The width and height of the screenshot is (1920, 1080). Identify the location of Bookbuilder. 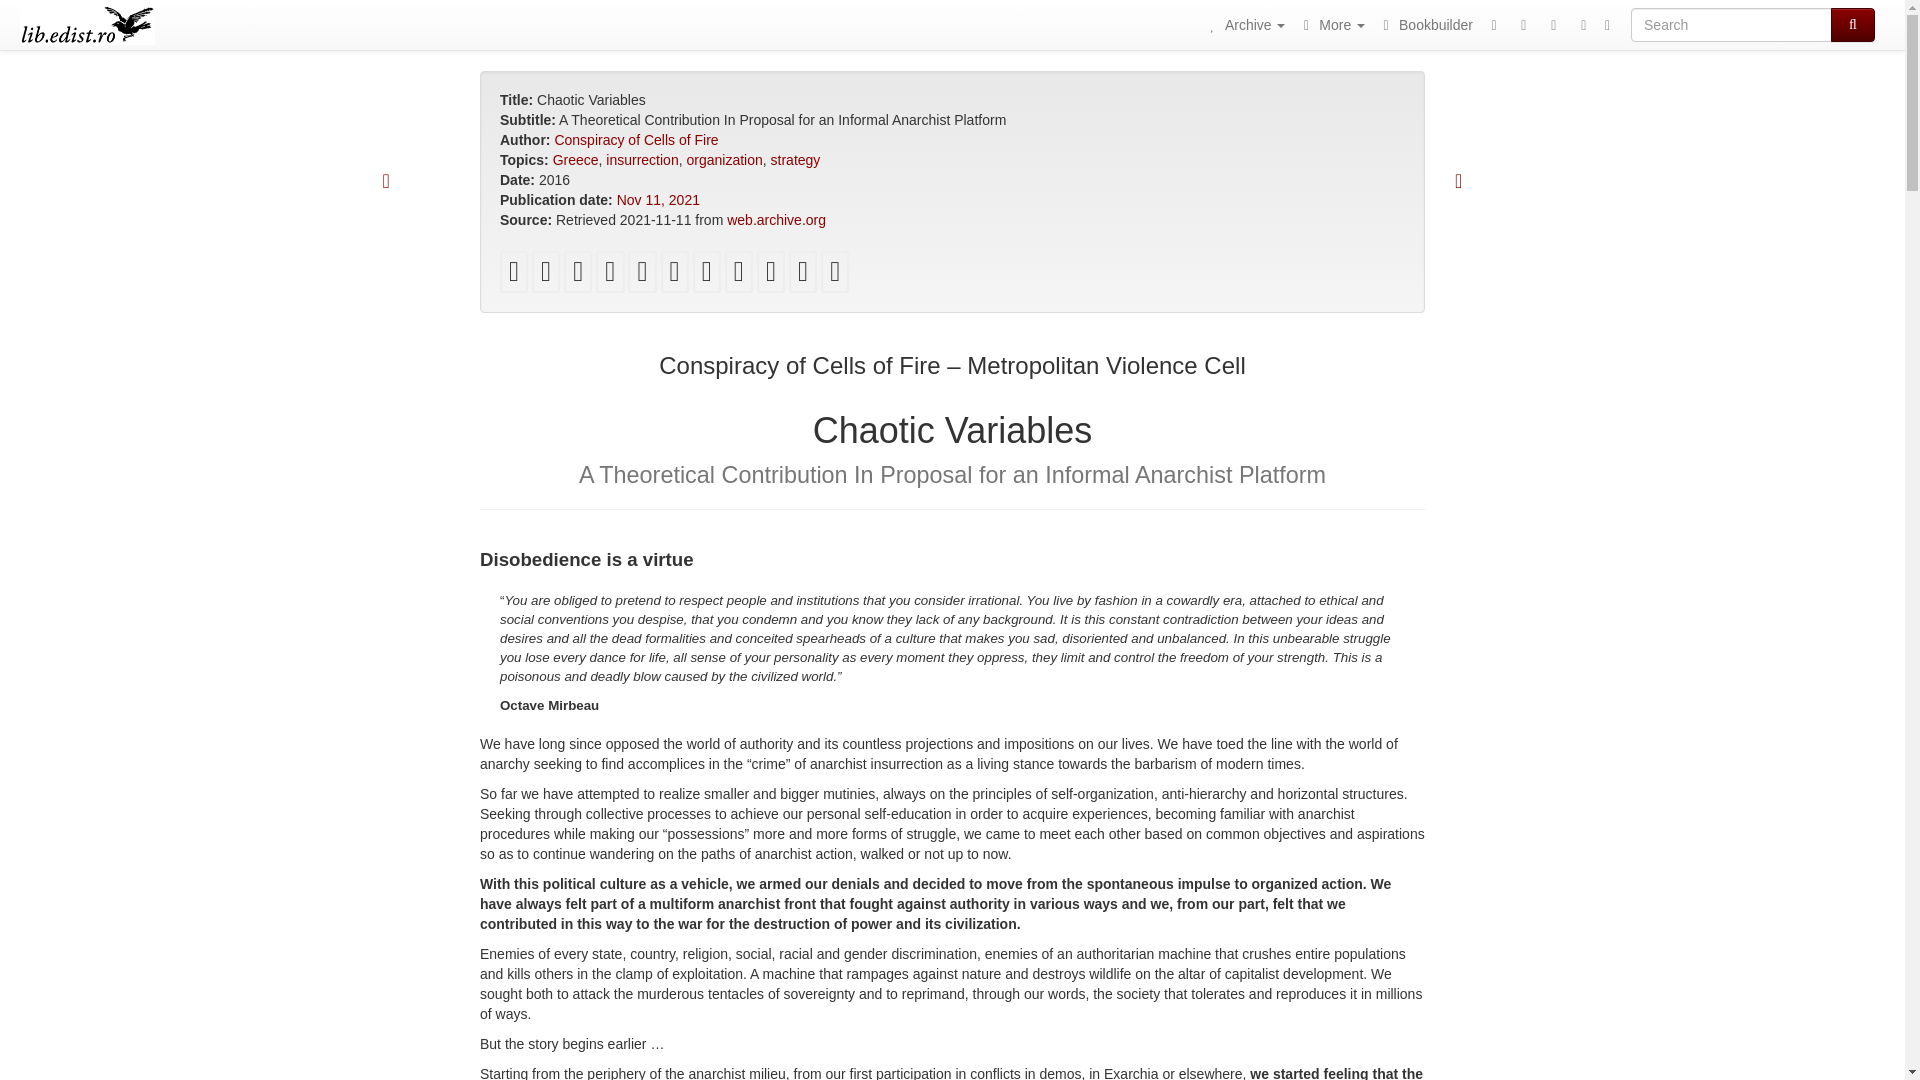
(1424, 24).